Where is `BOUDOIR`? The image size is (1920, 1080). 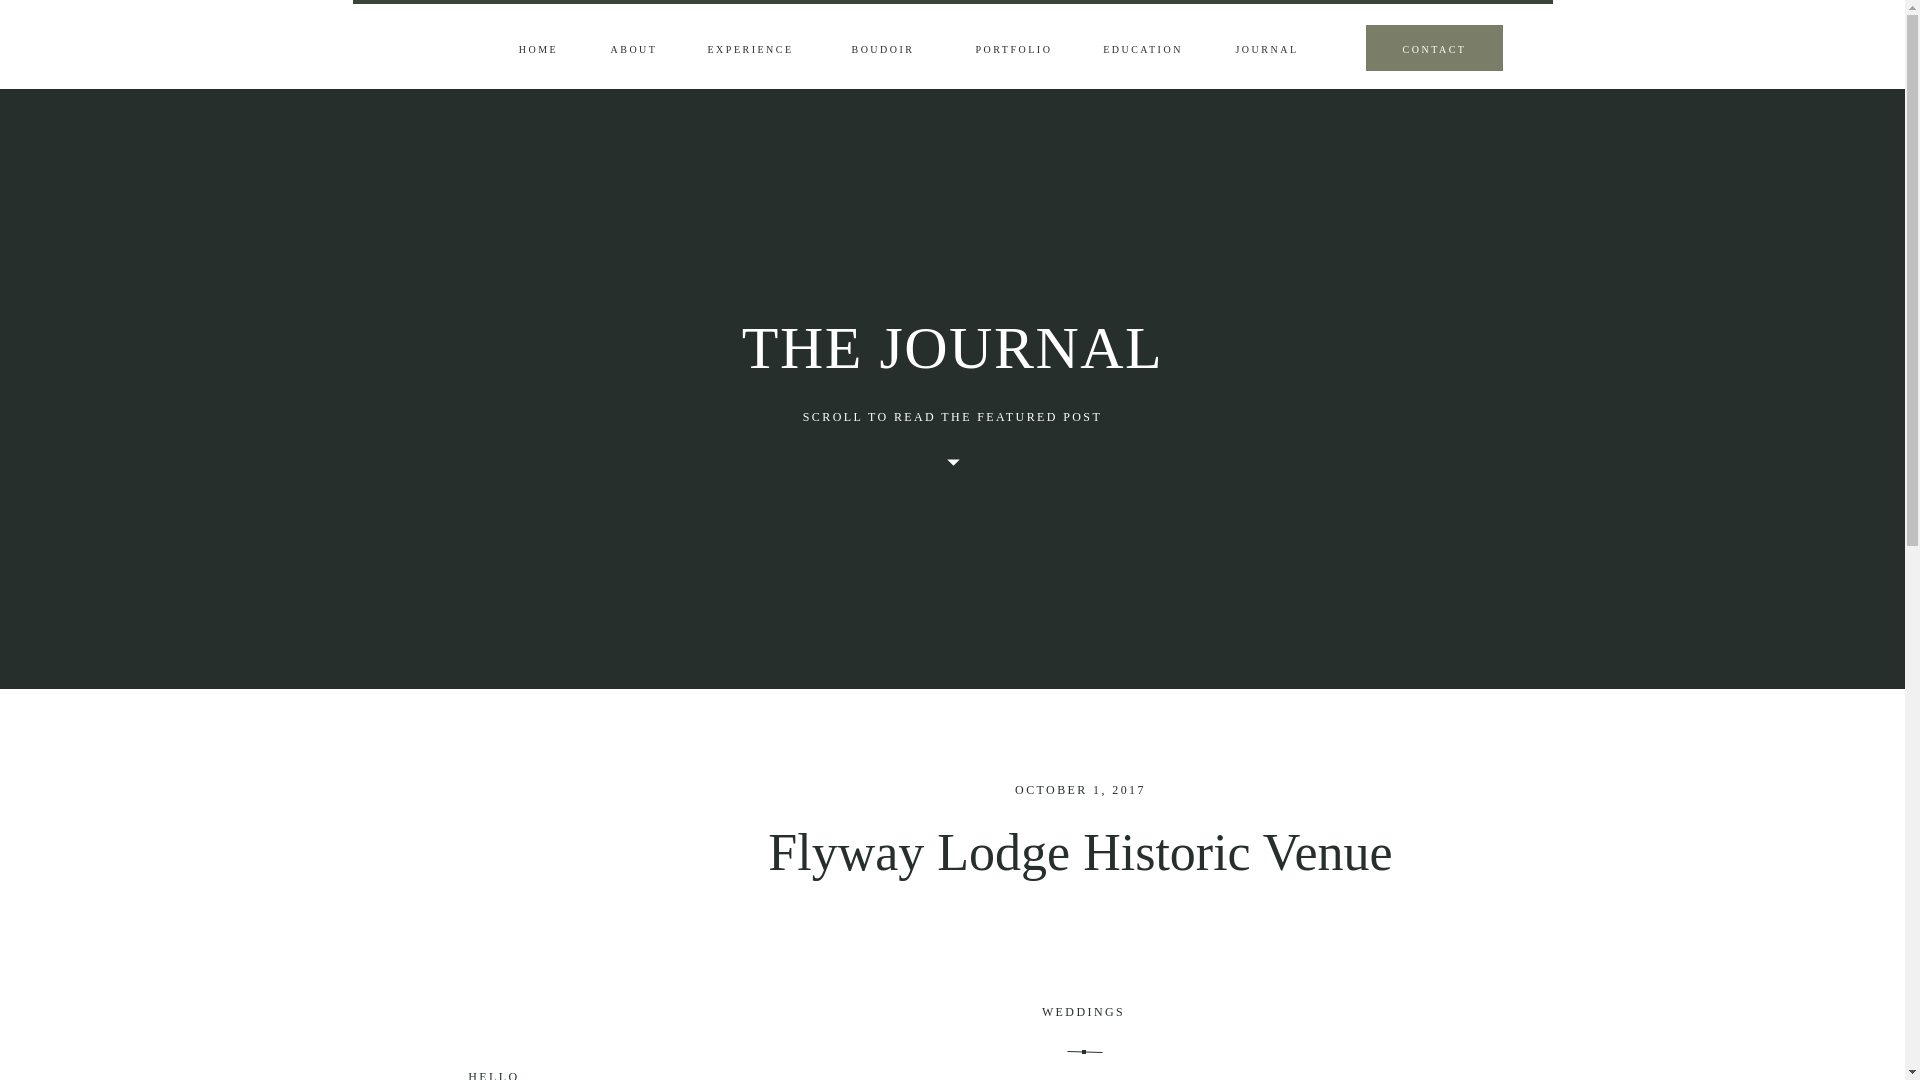 BOUDOIR is located at coordinates (884, 50).